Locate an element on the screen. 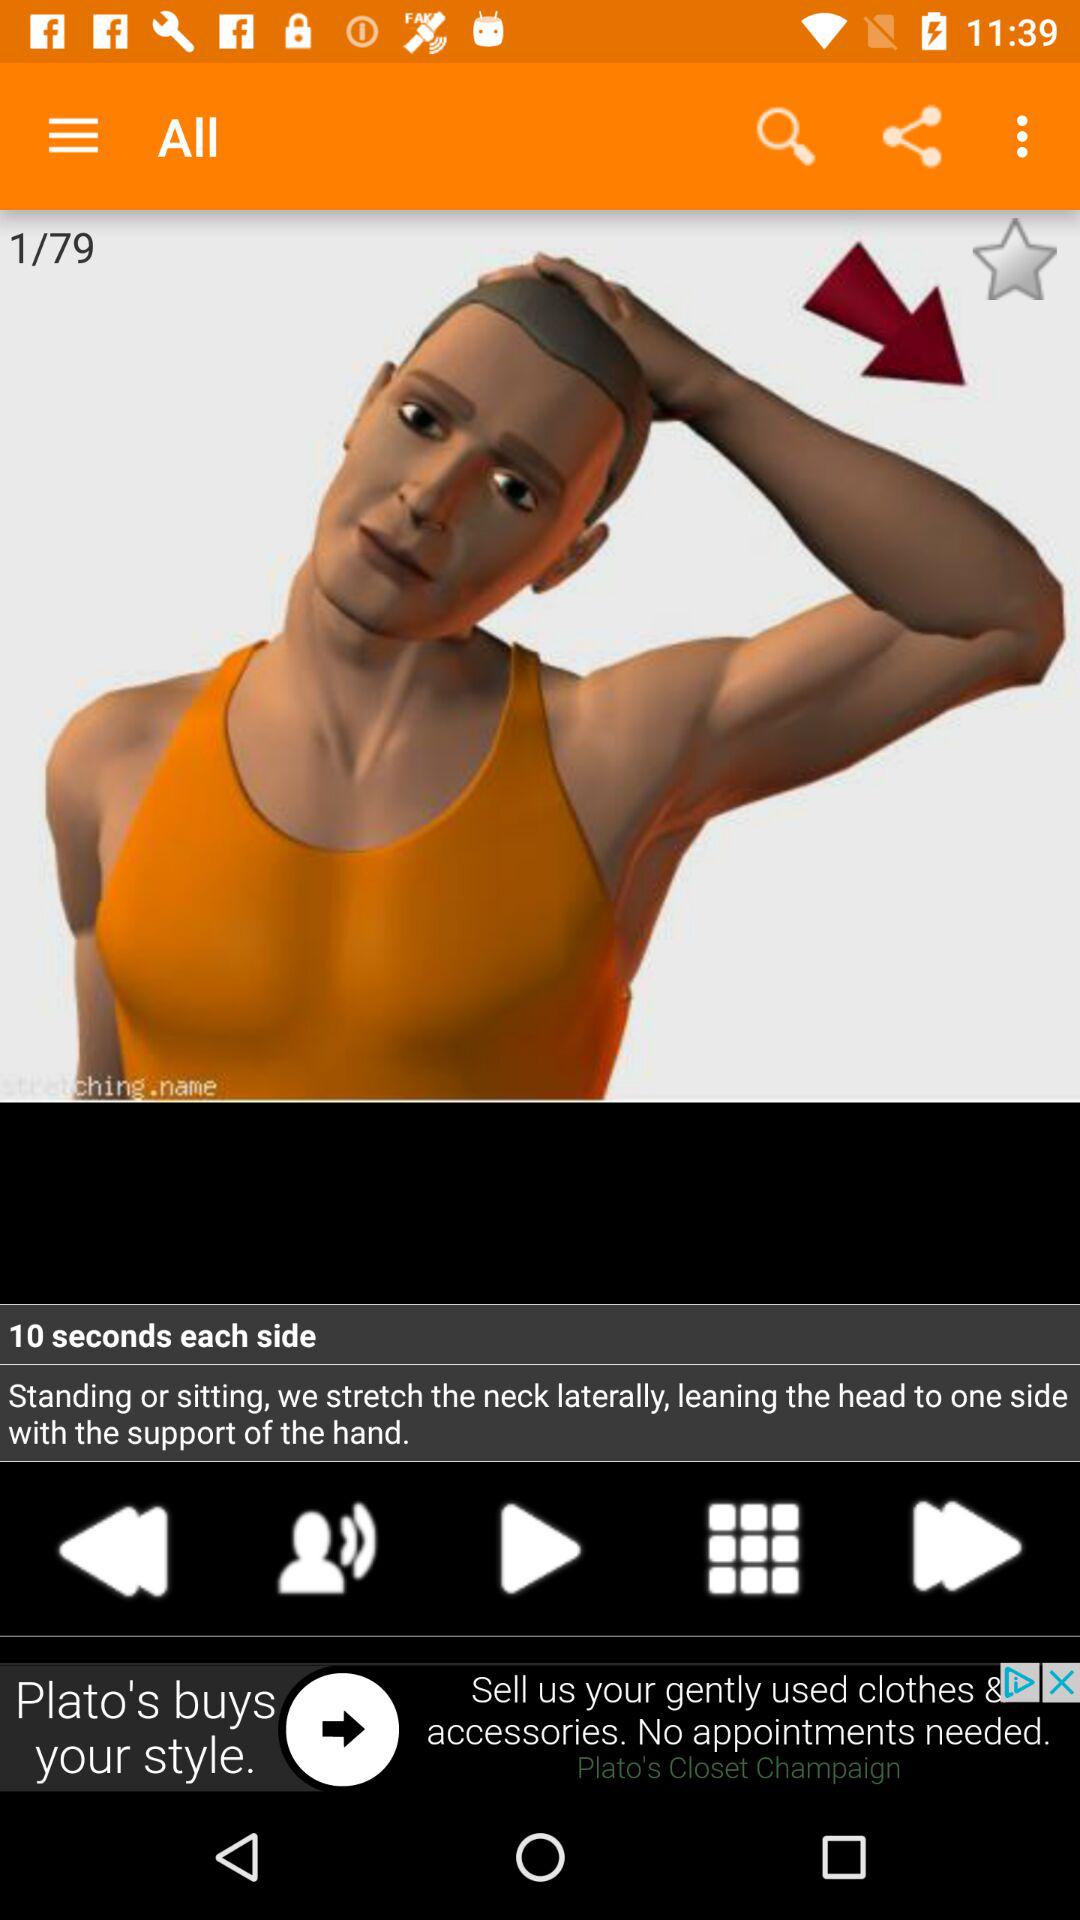  foward moviment is located at coordinates (965, 1548).